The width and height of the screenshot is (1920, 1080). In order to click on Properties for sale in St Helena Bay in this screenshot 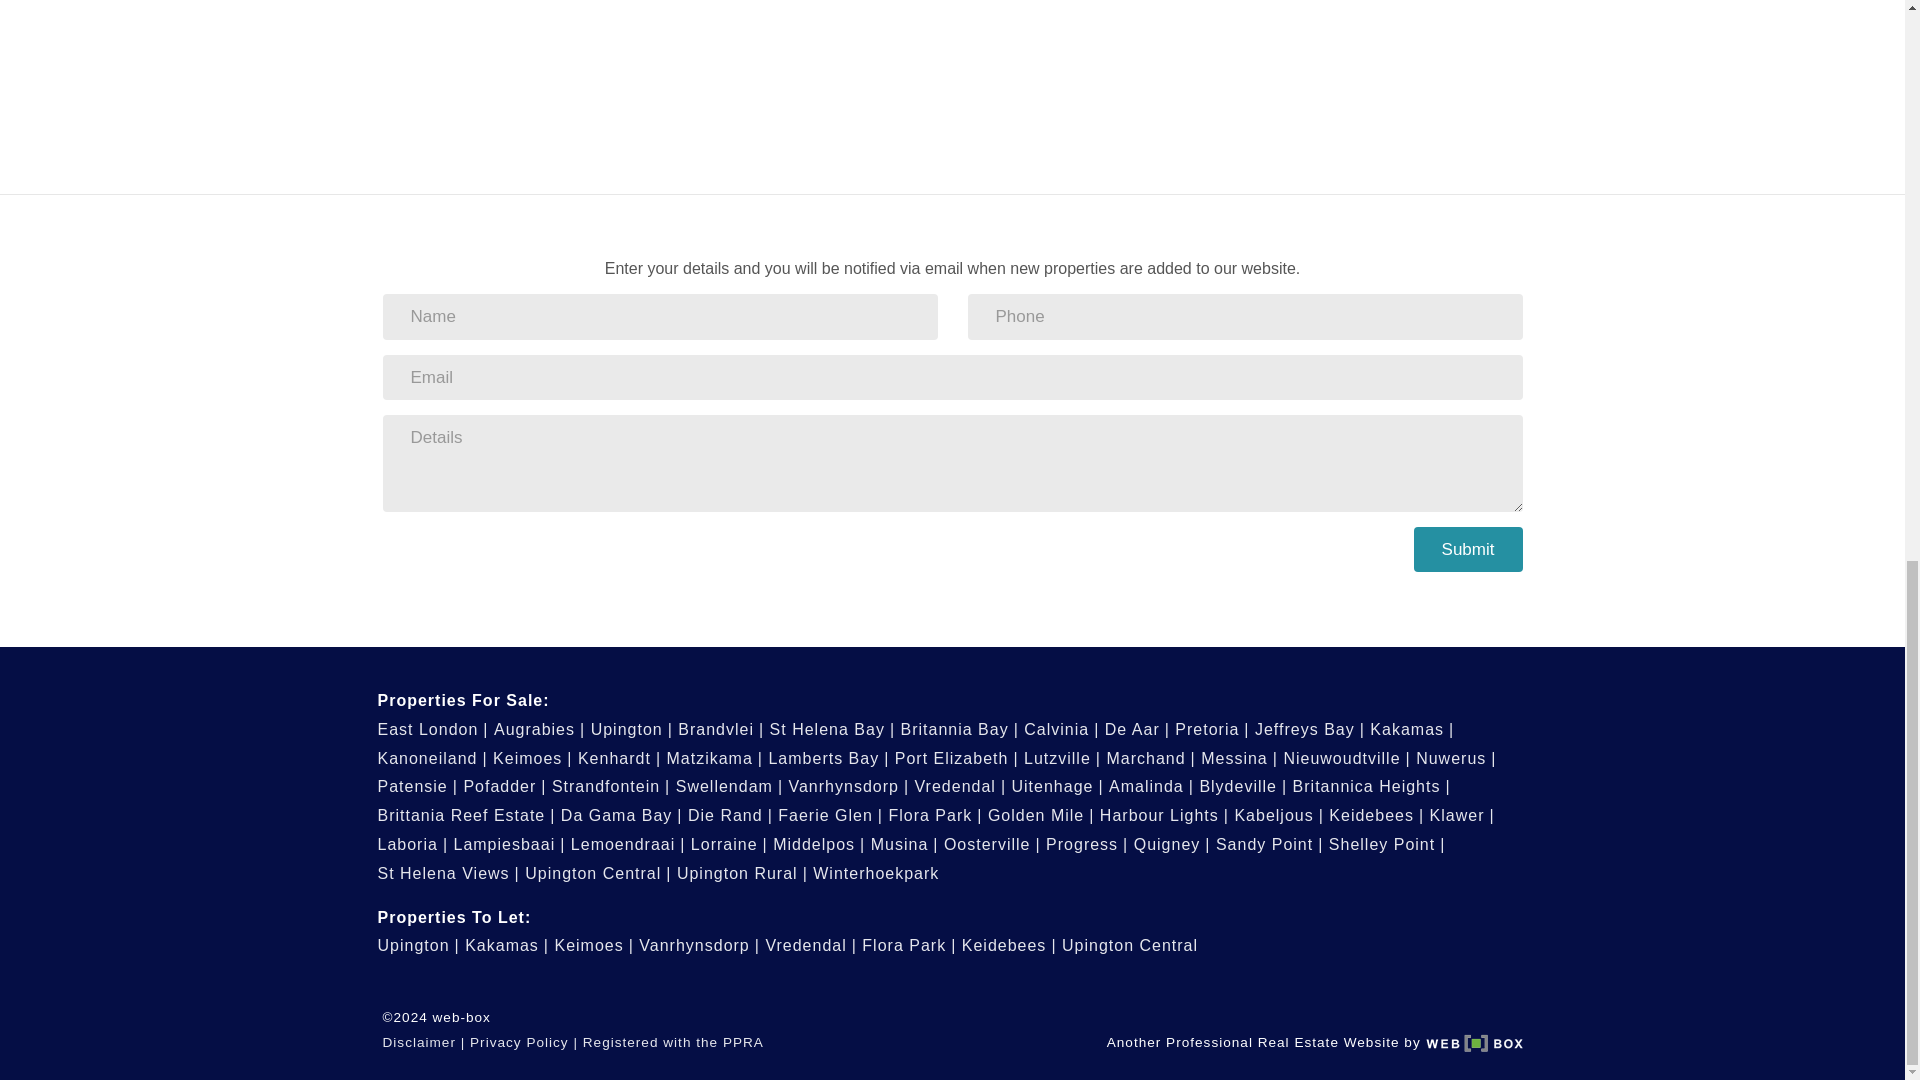, I will do `click(832, 729)`.